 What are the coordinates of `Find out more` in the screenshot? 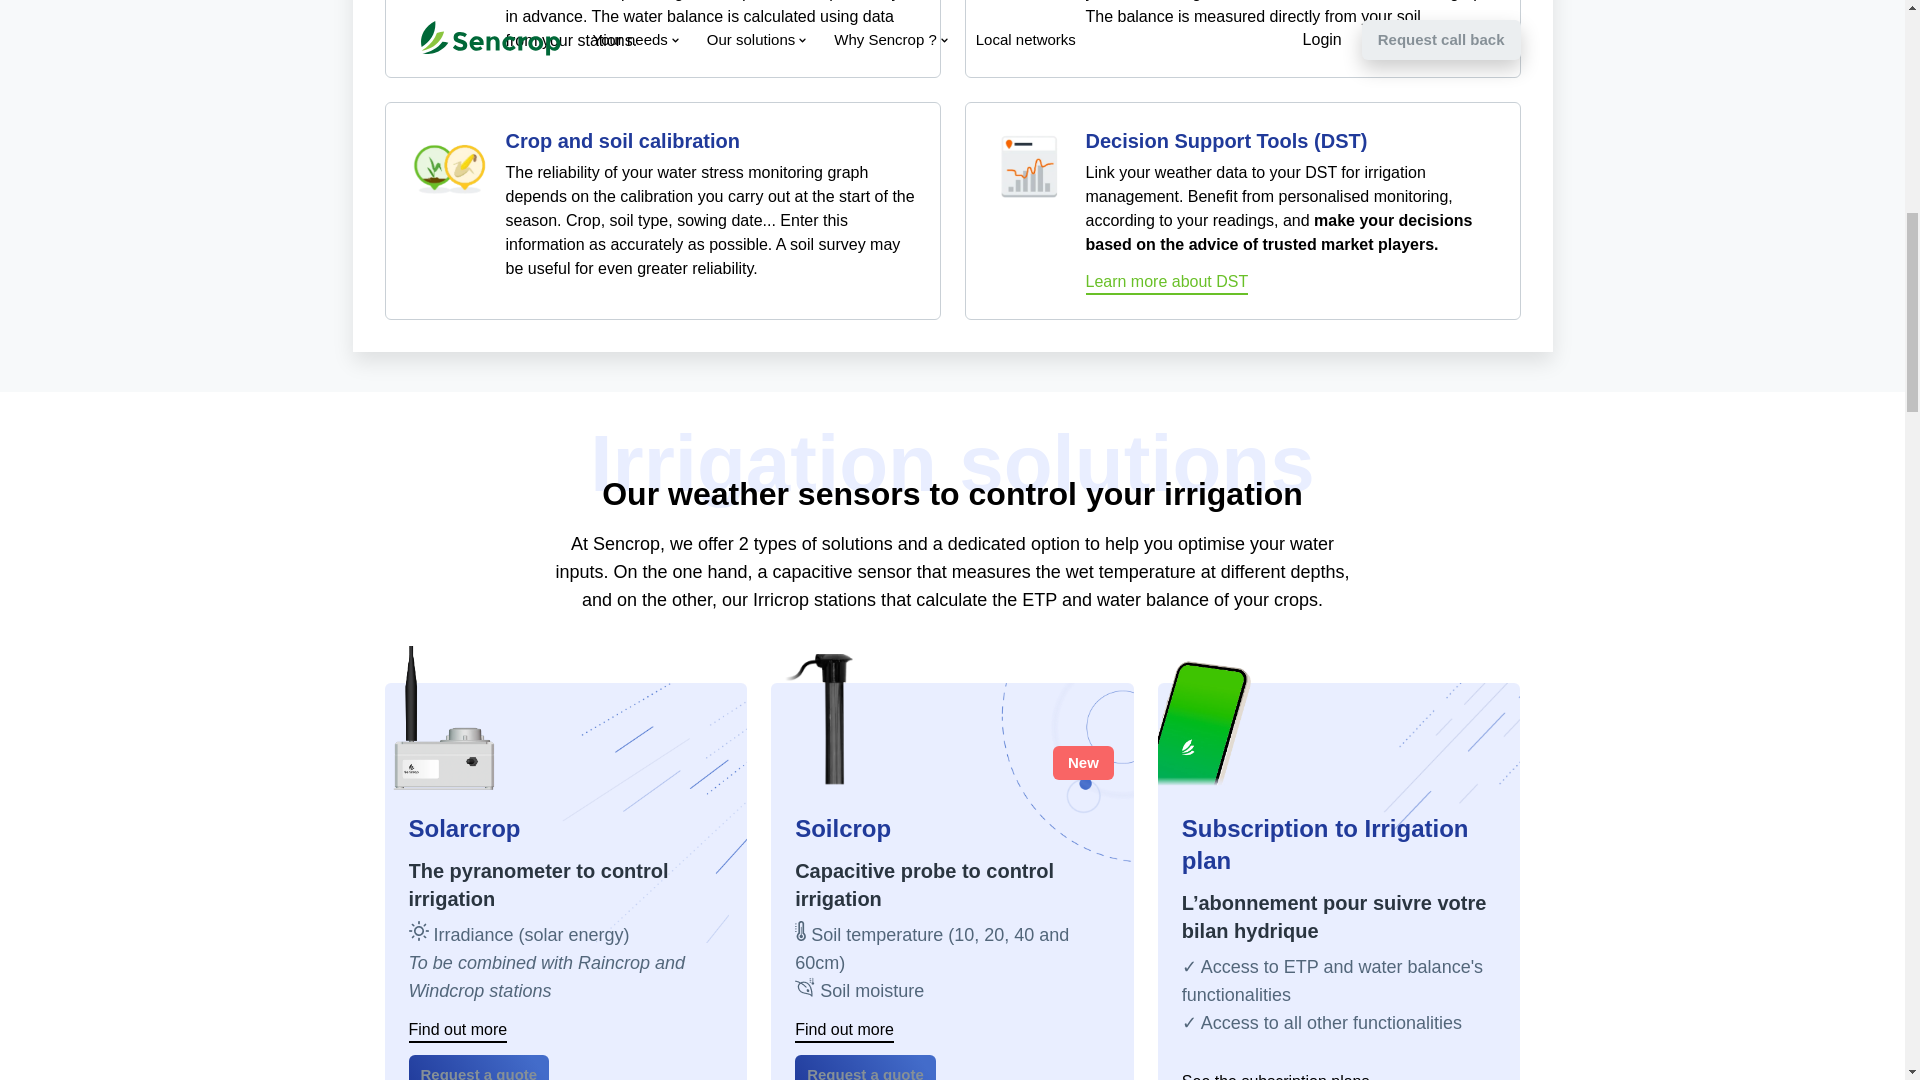 It's located at (844, 1032).